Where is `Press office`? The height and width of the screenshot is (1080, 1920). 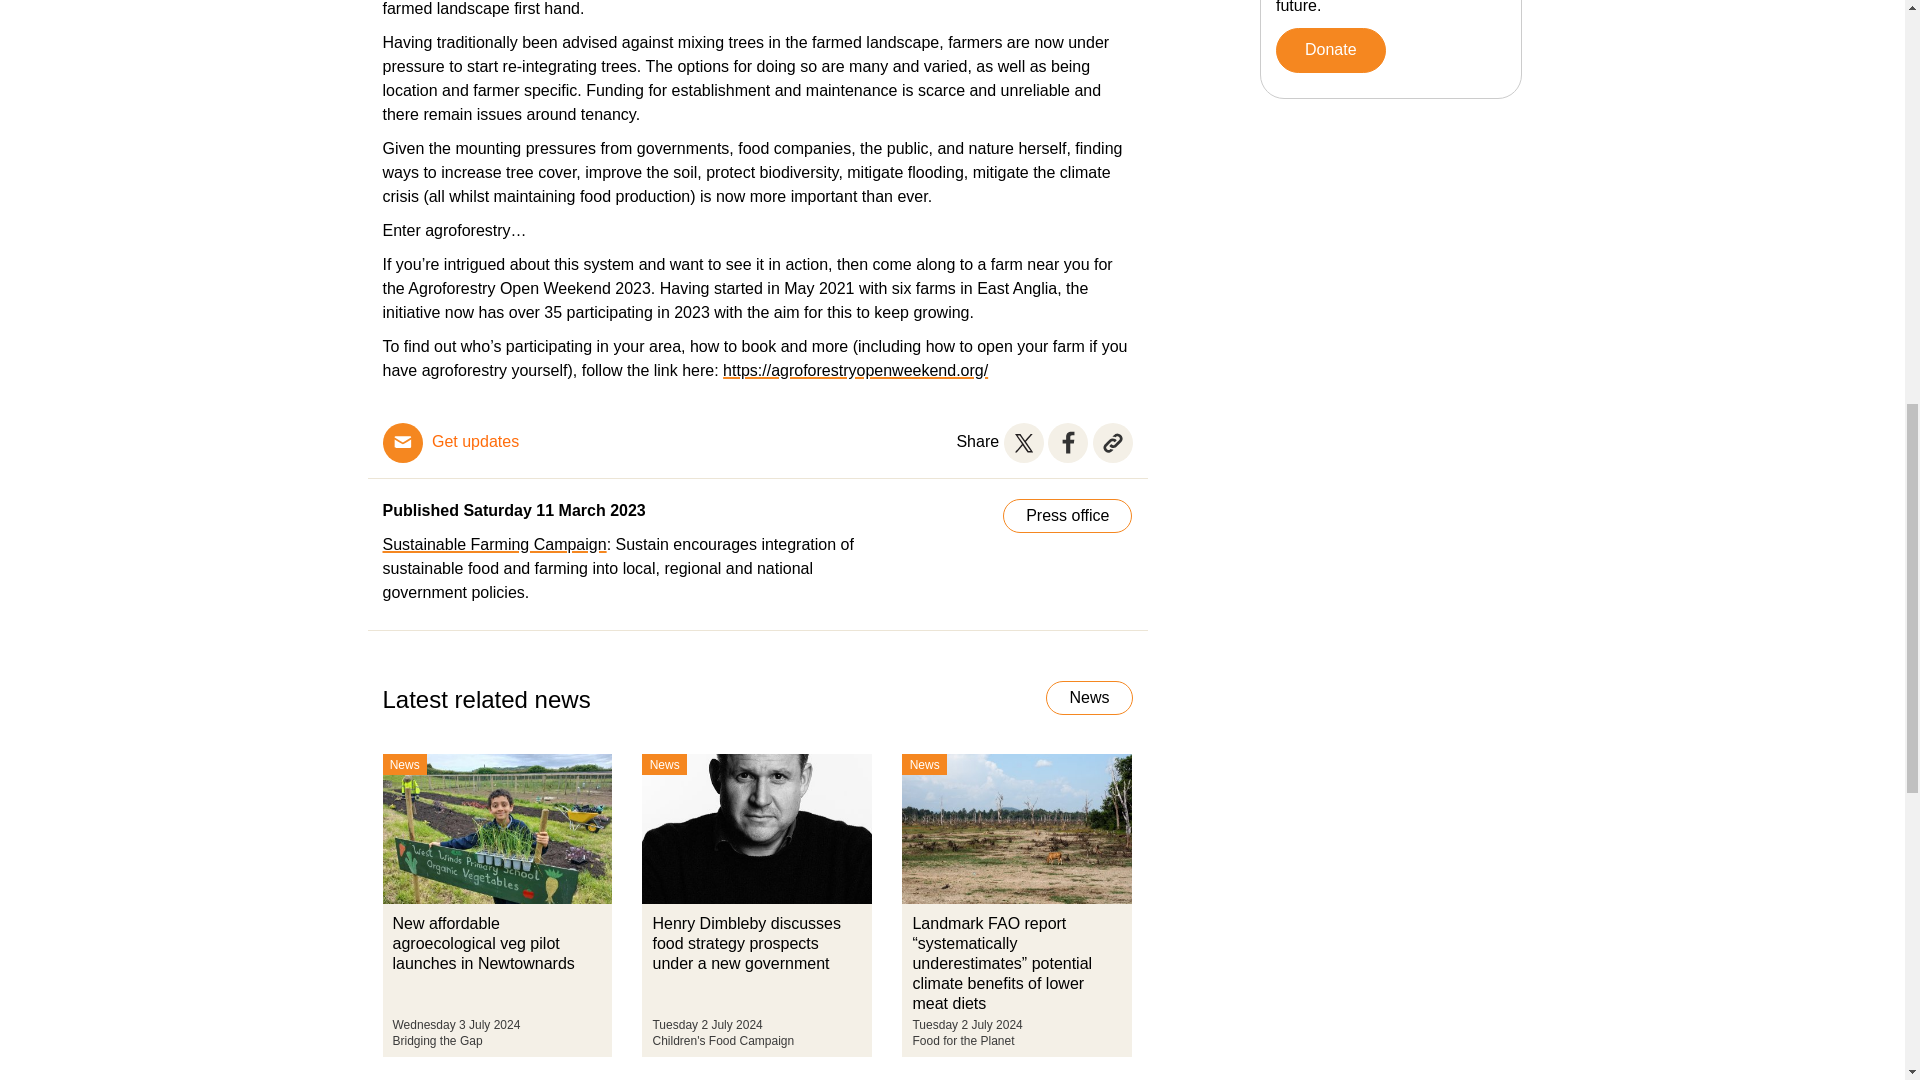
Press office is located at coordinates (1067, 516).